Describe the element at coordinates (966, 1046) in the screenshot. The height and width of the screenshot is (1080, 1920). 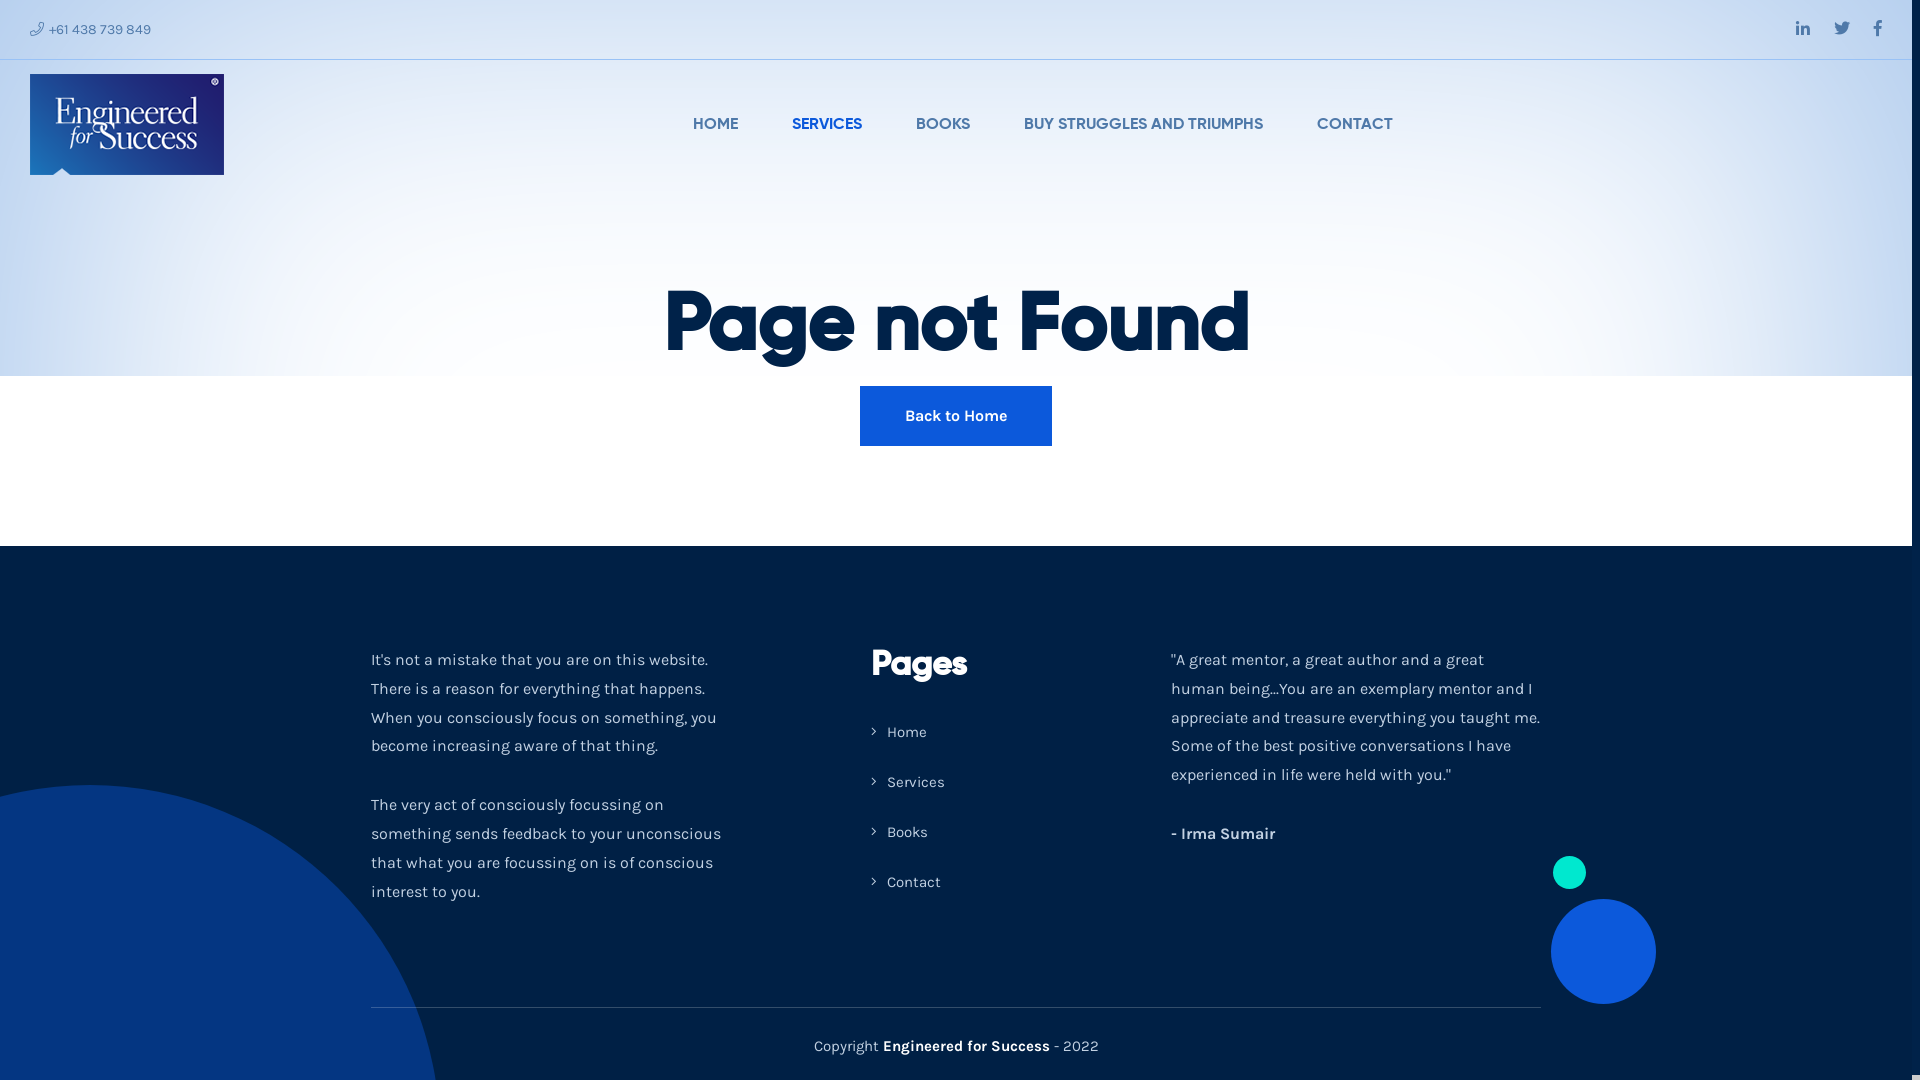
I see `Engineered for Success` at that location.